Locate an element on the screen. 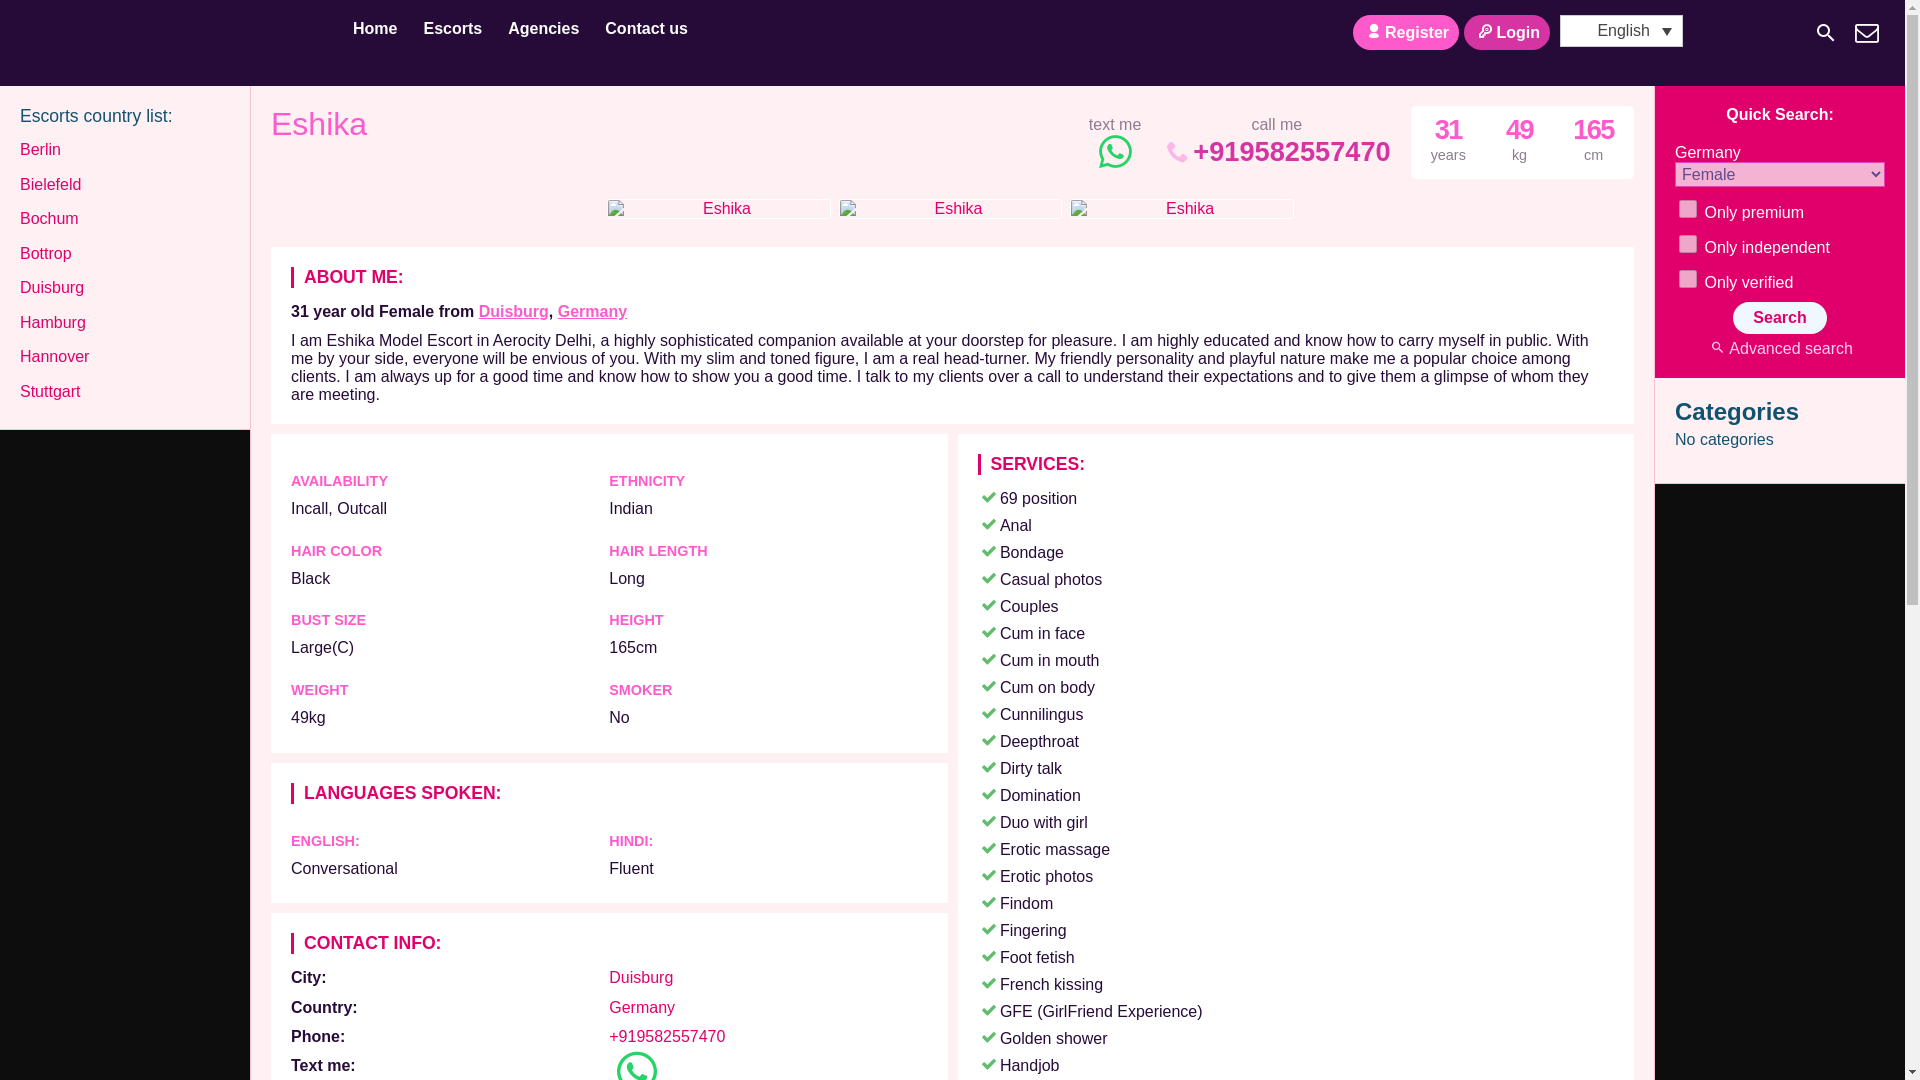  Germany is located at coordinates (592, 311).